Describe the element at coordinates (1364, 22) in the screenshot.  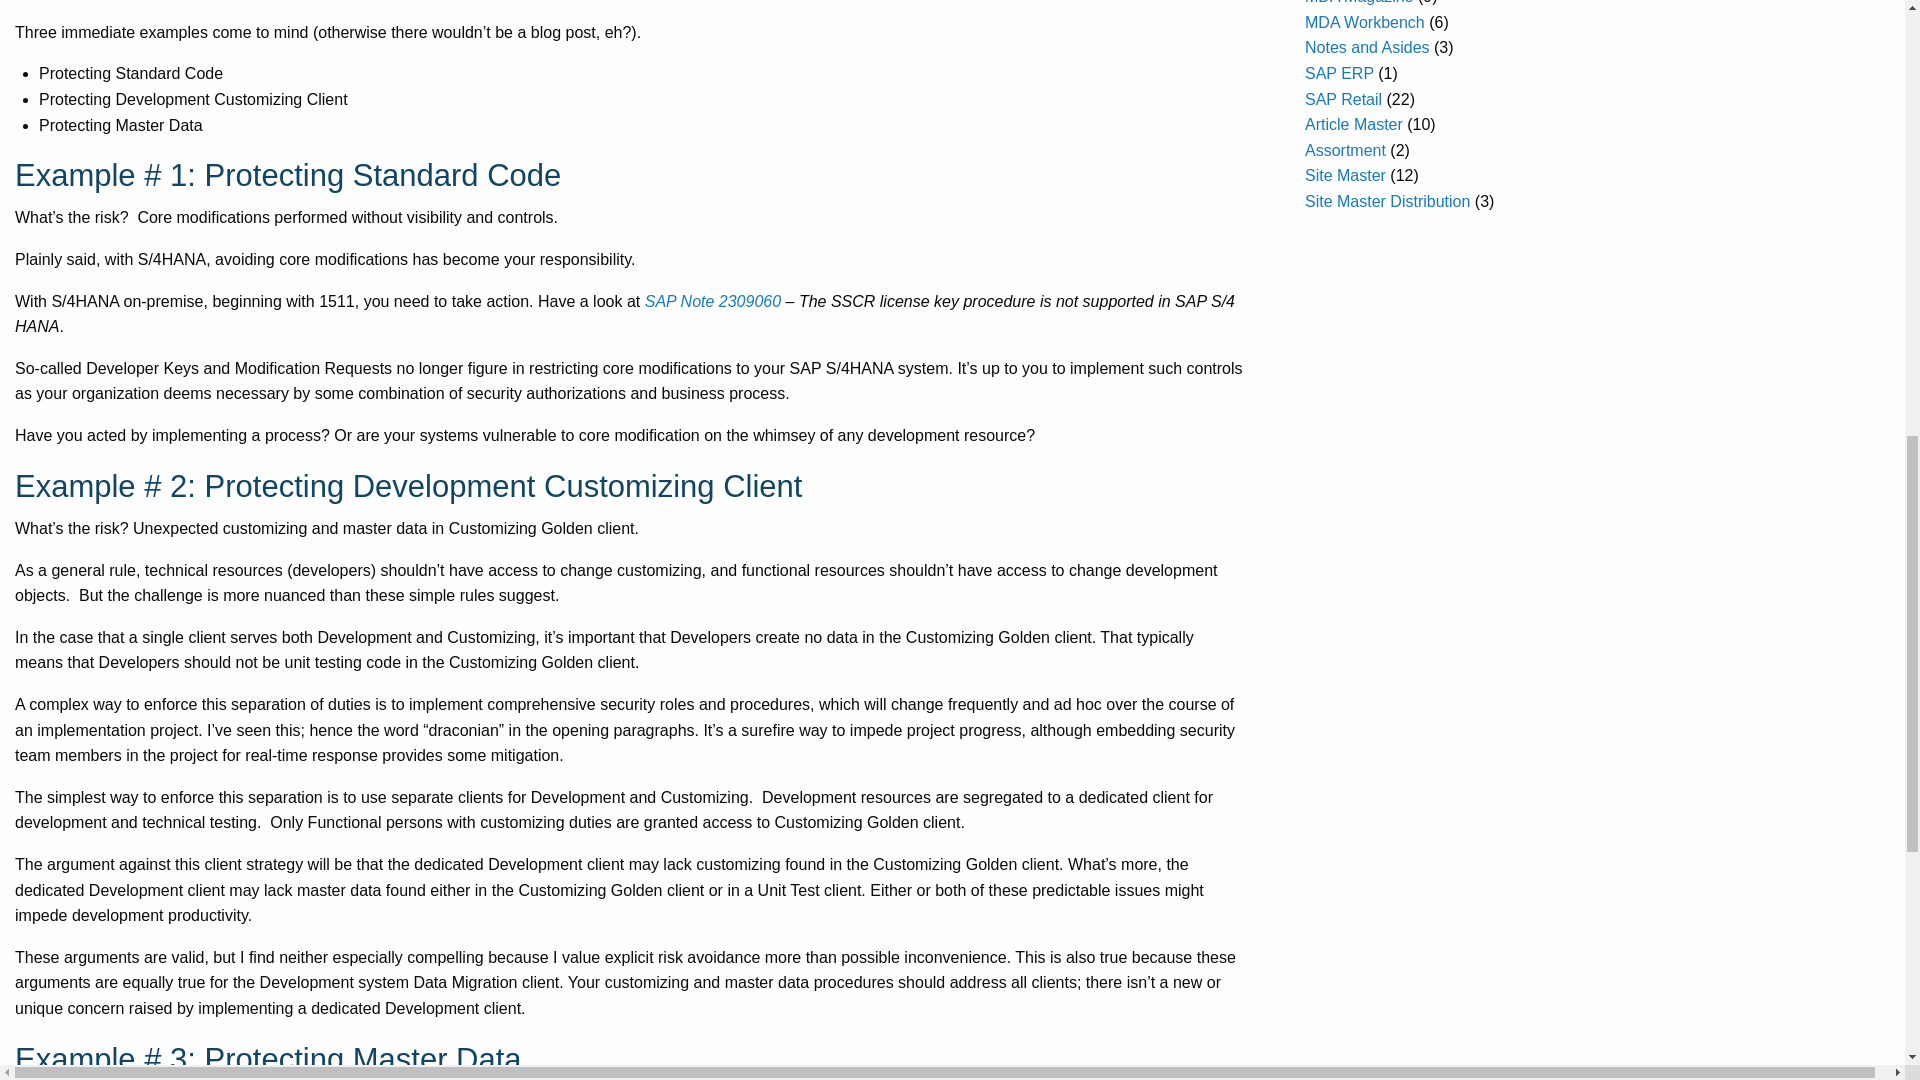
I see `MDA Workbench` at that location.